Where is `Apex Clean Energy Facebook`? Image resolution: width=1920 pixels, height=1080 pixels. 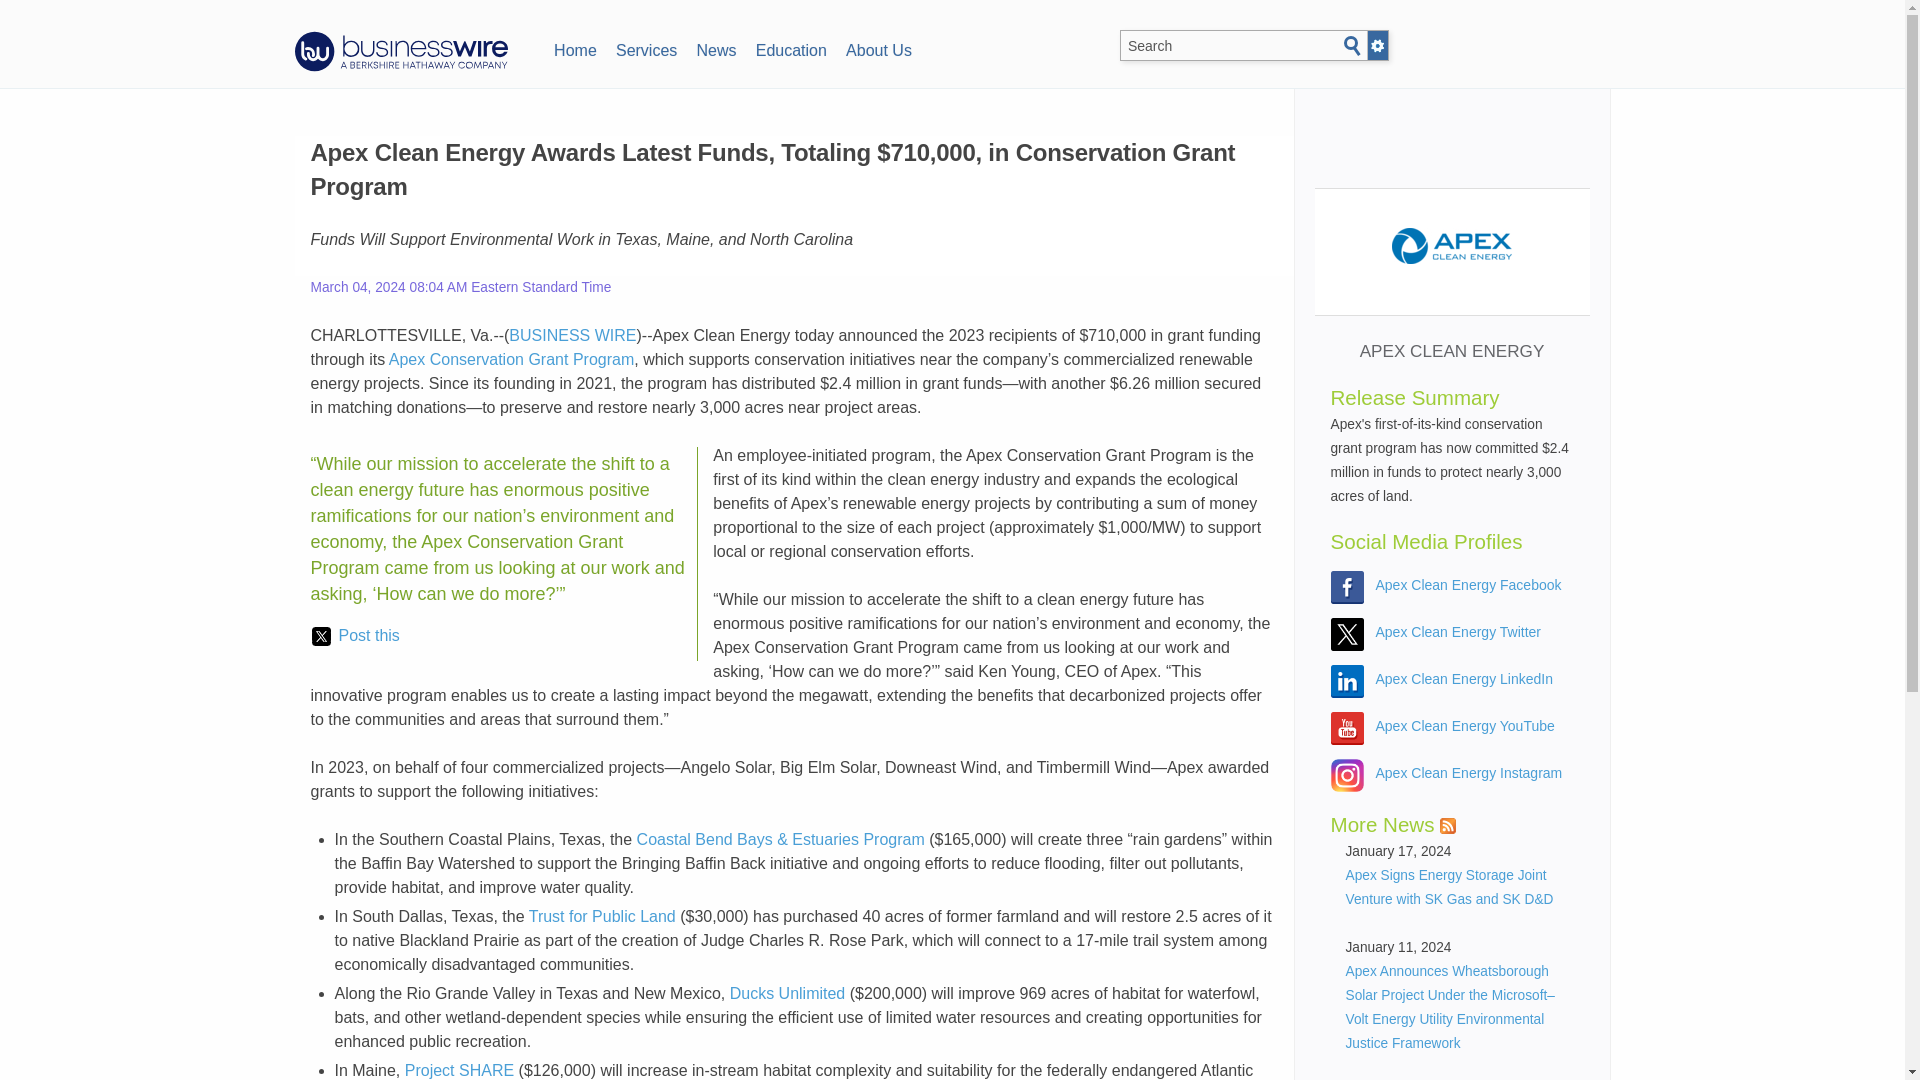 Apex Clean Energy Facebook is located at coordinates (1469, 584).